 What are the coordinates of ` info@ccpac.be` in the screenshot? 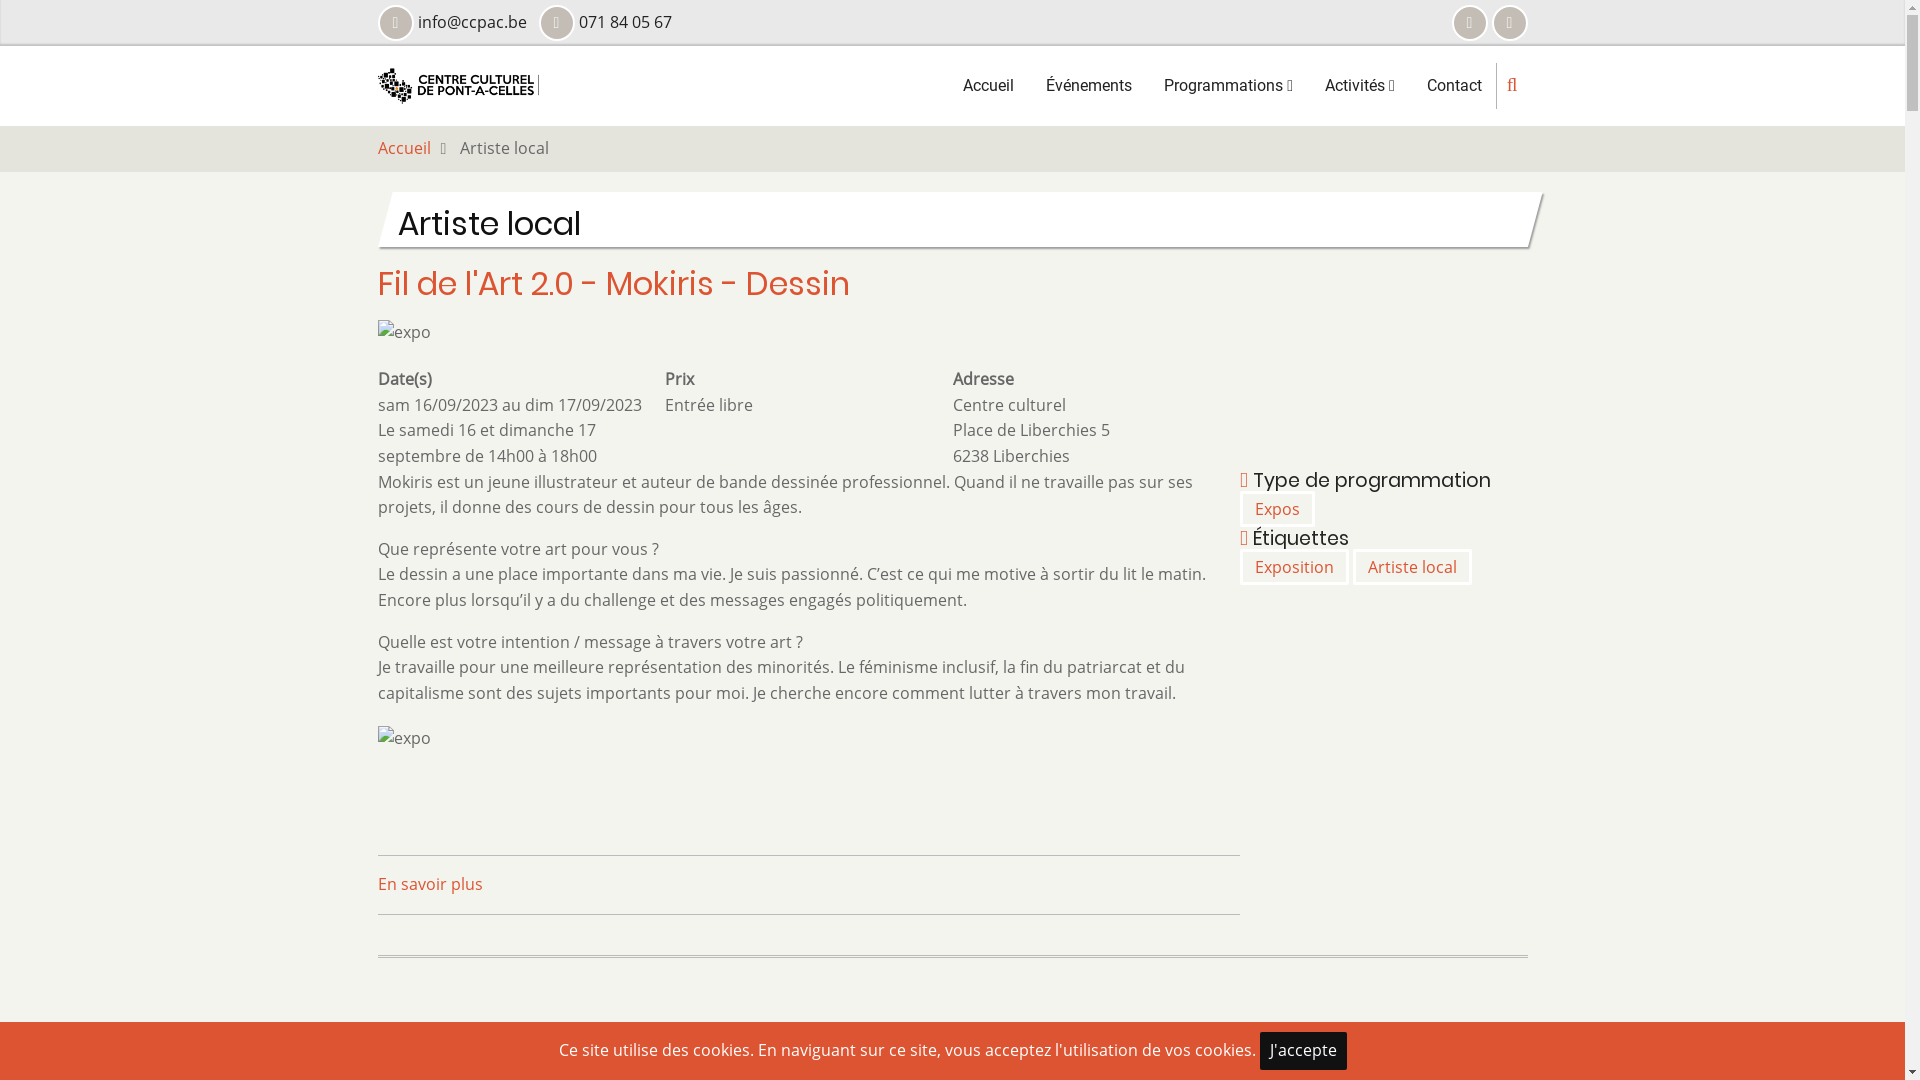 It's located at (1004, 778).